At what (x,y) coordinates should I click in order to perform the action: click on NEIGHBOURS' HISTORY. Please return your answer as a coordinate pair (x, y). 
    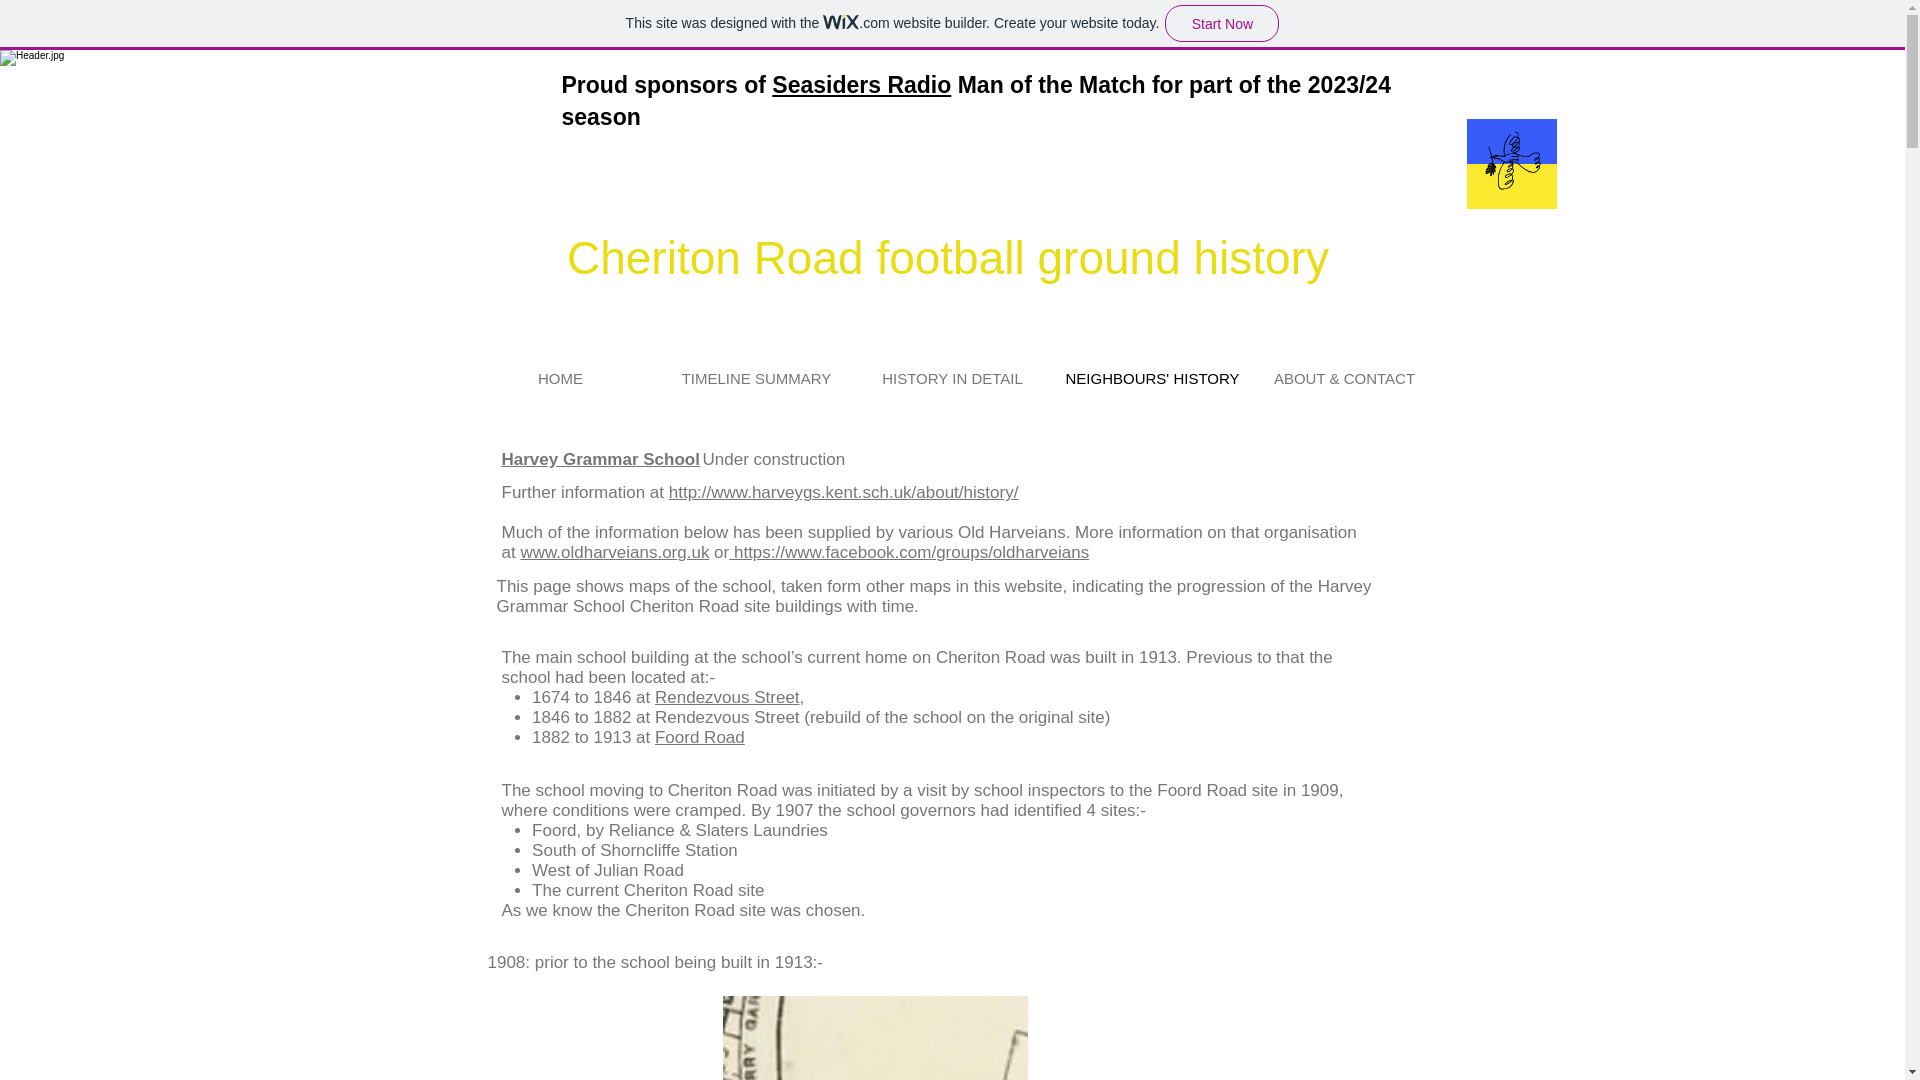
    Looking at the image, I should click on (1148, 378).